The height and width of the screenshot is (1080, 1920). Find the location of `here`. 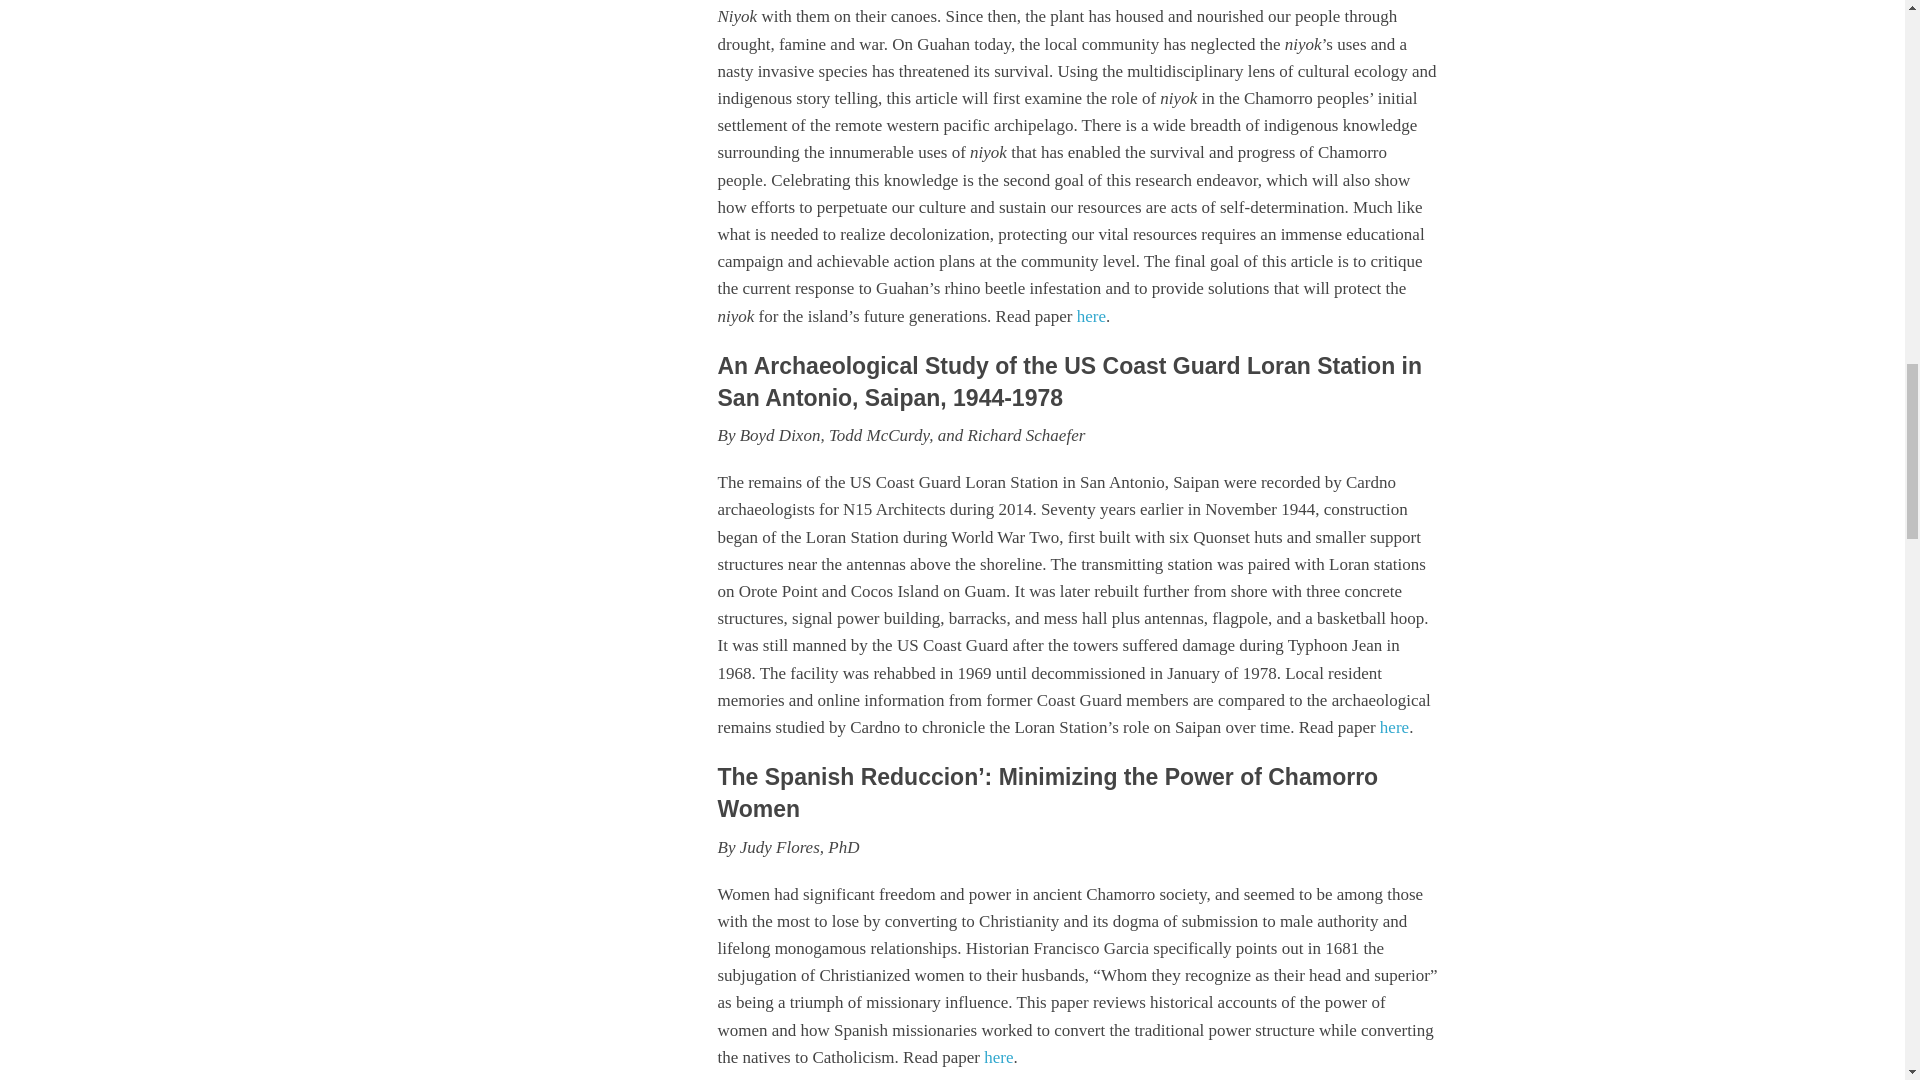

here is located at coordinates (1091, 315).